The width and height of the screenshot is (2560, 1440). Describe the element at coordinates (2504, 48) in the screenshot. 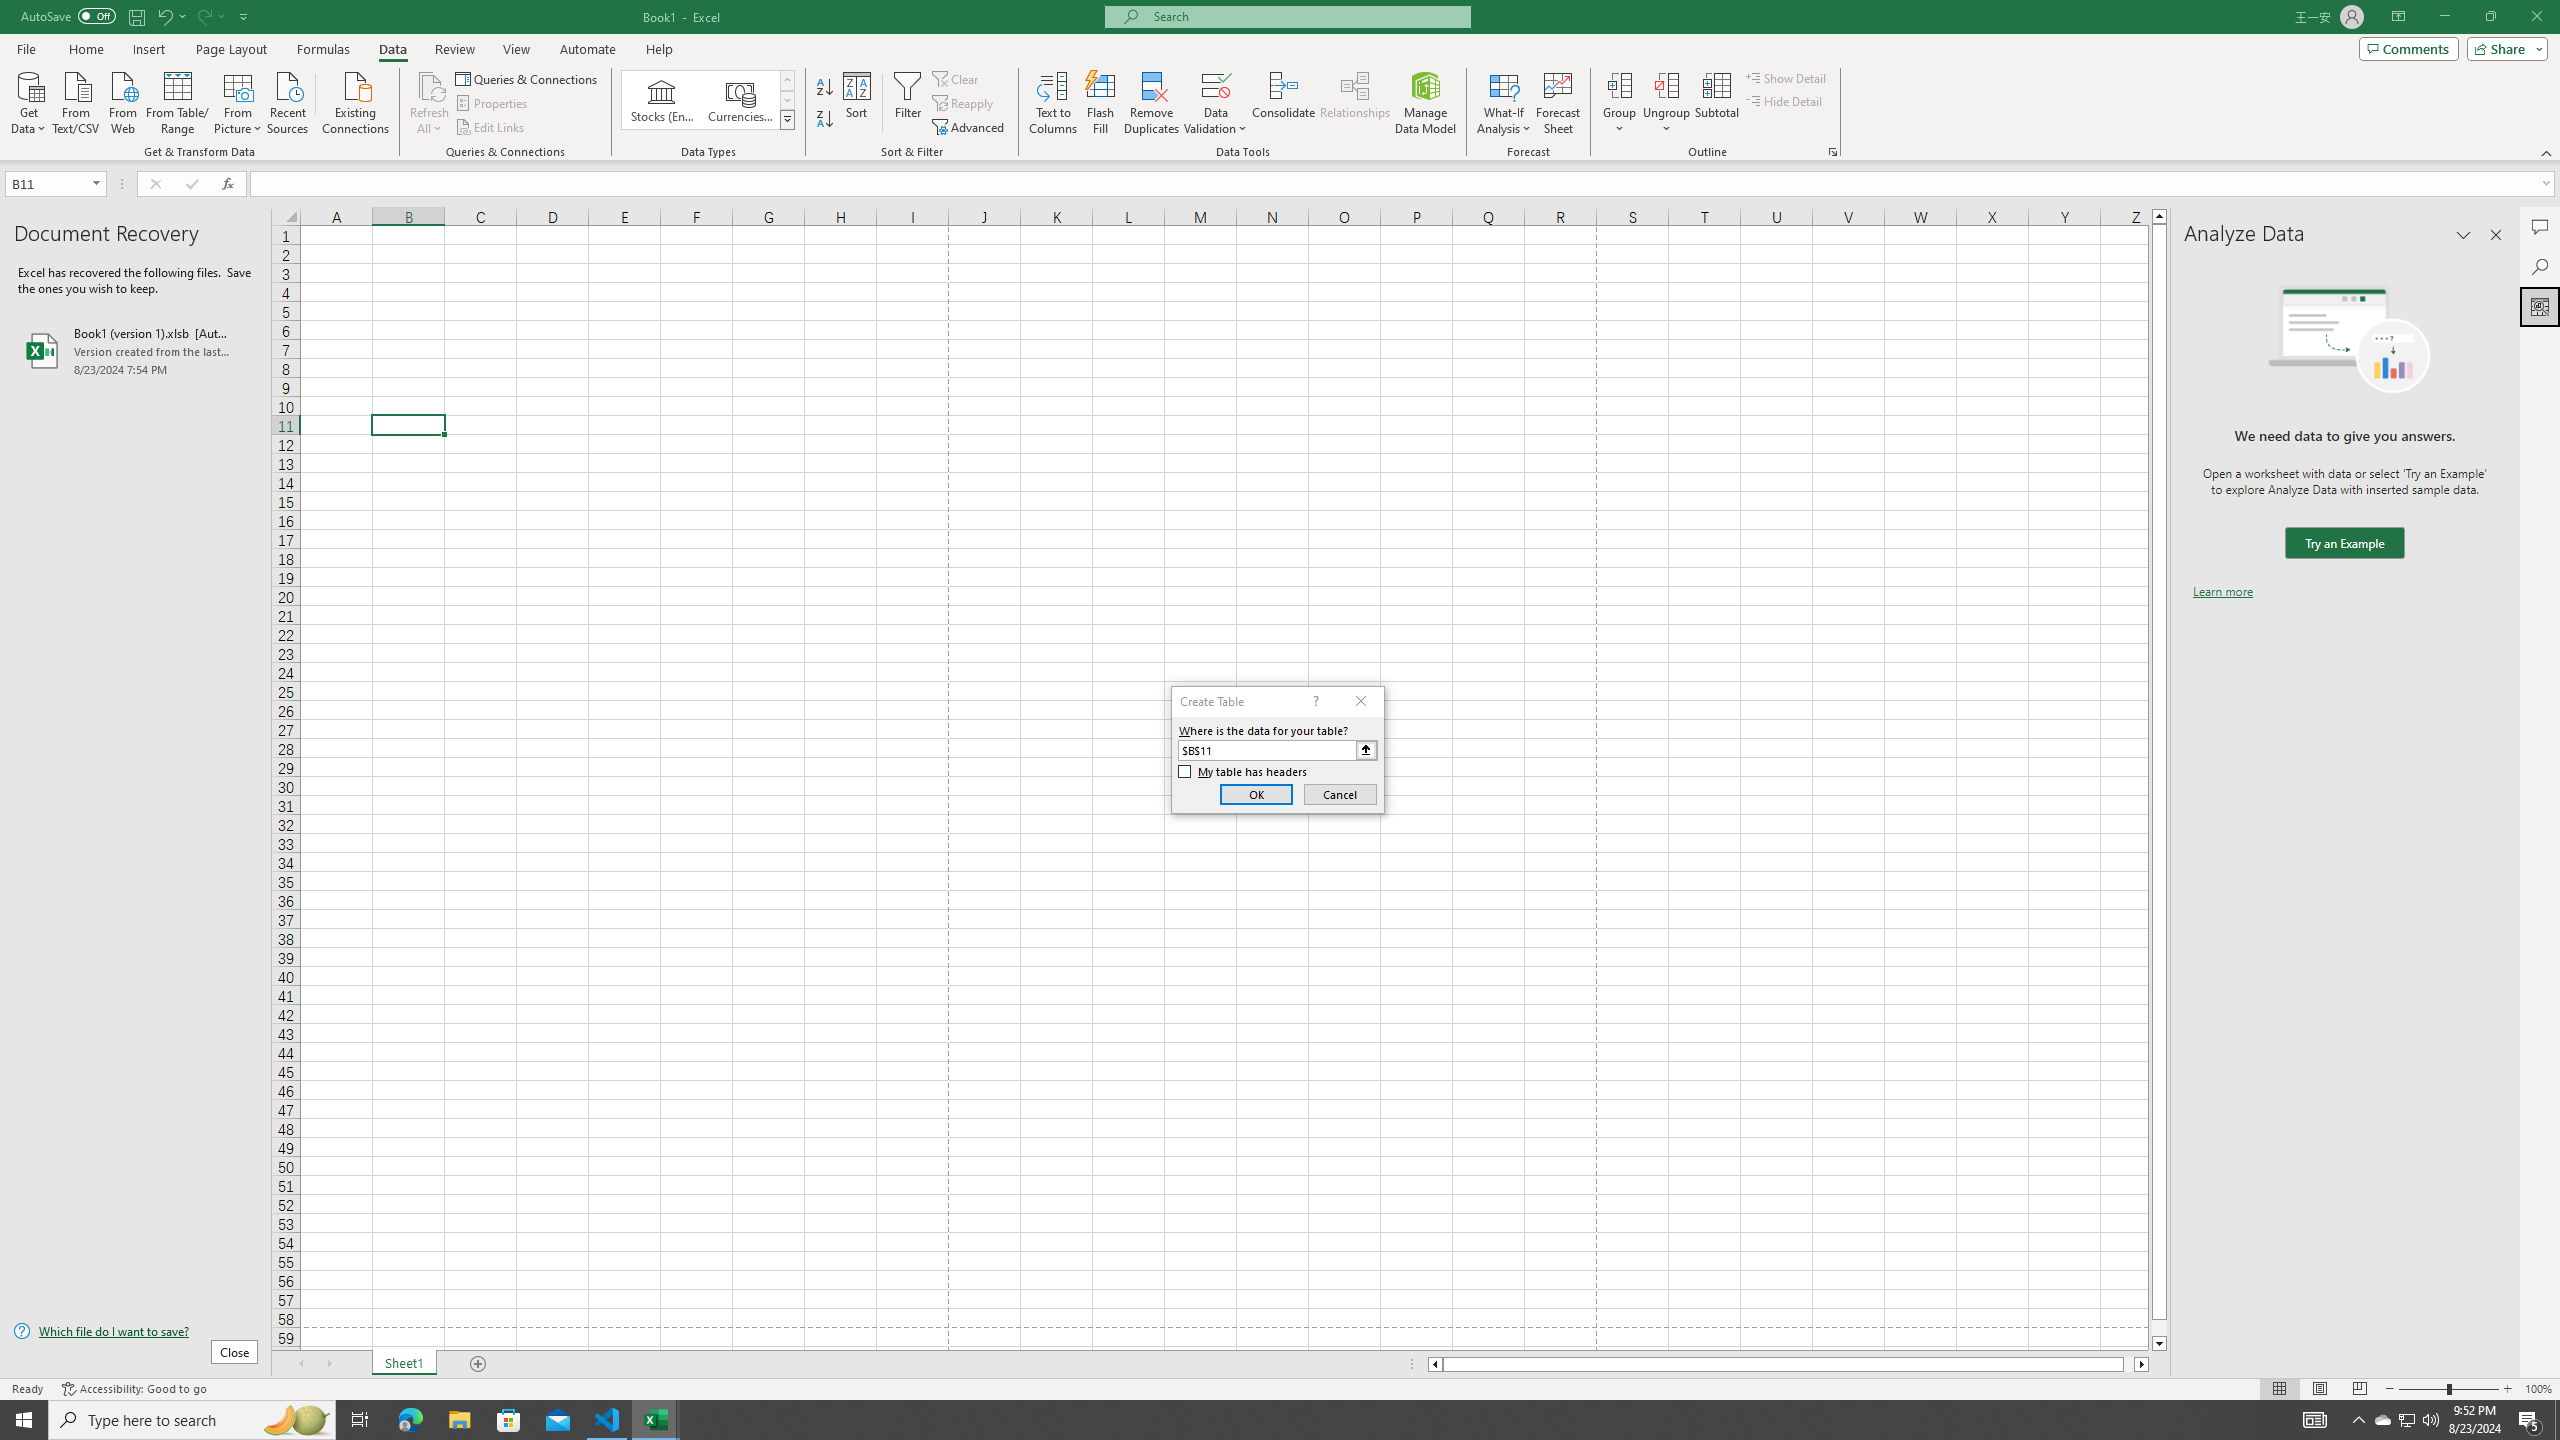

I see `Share` at that location.